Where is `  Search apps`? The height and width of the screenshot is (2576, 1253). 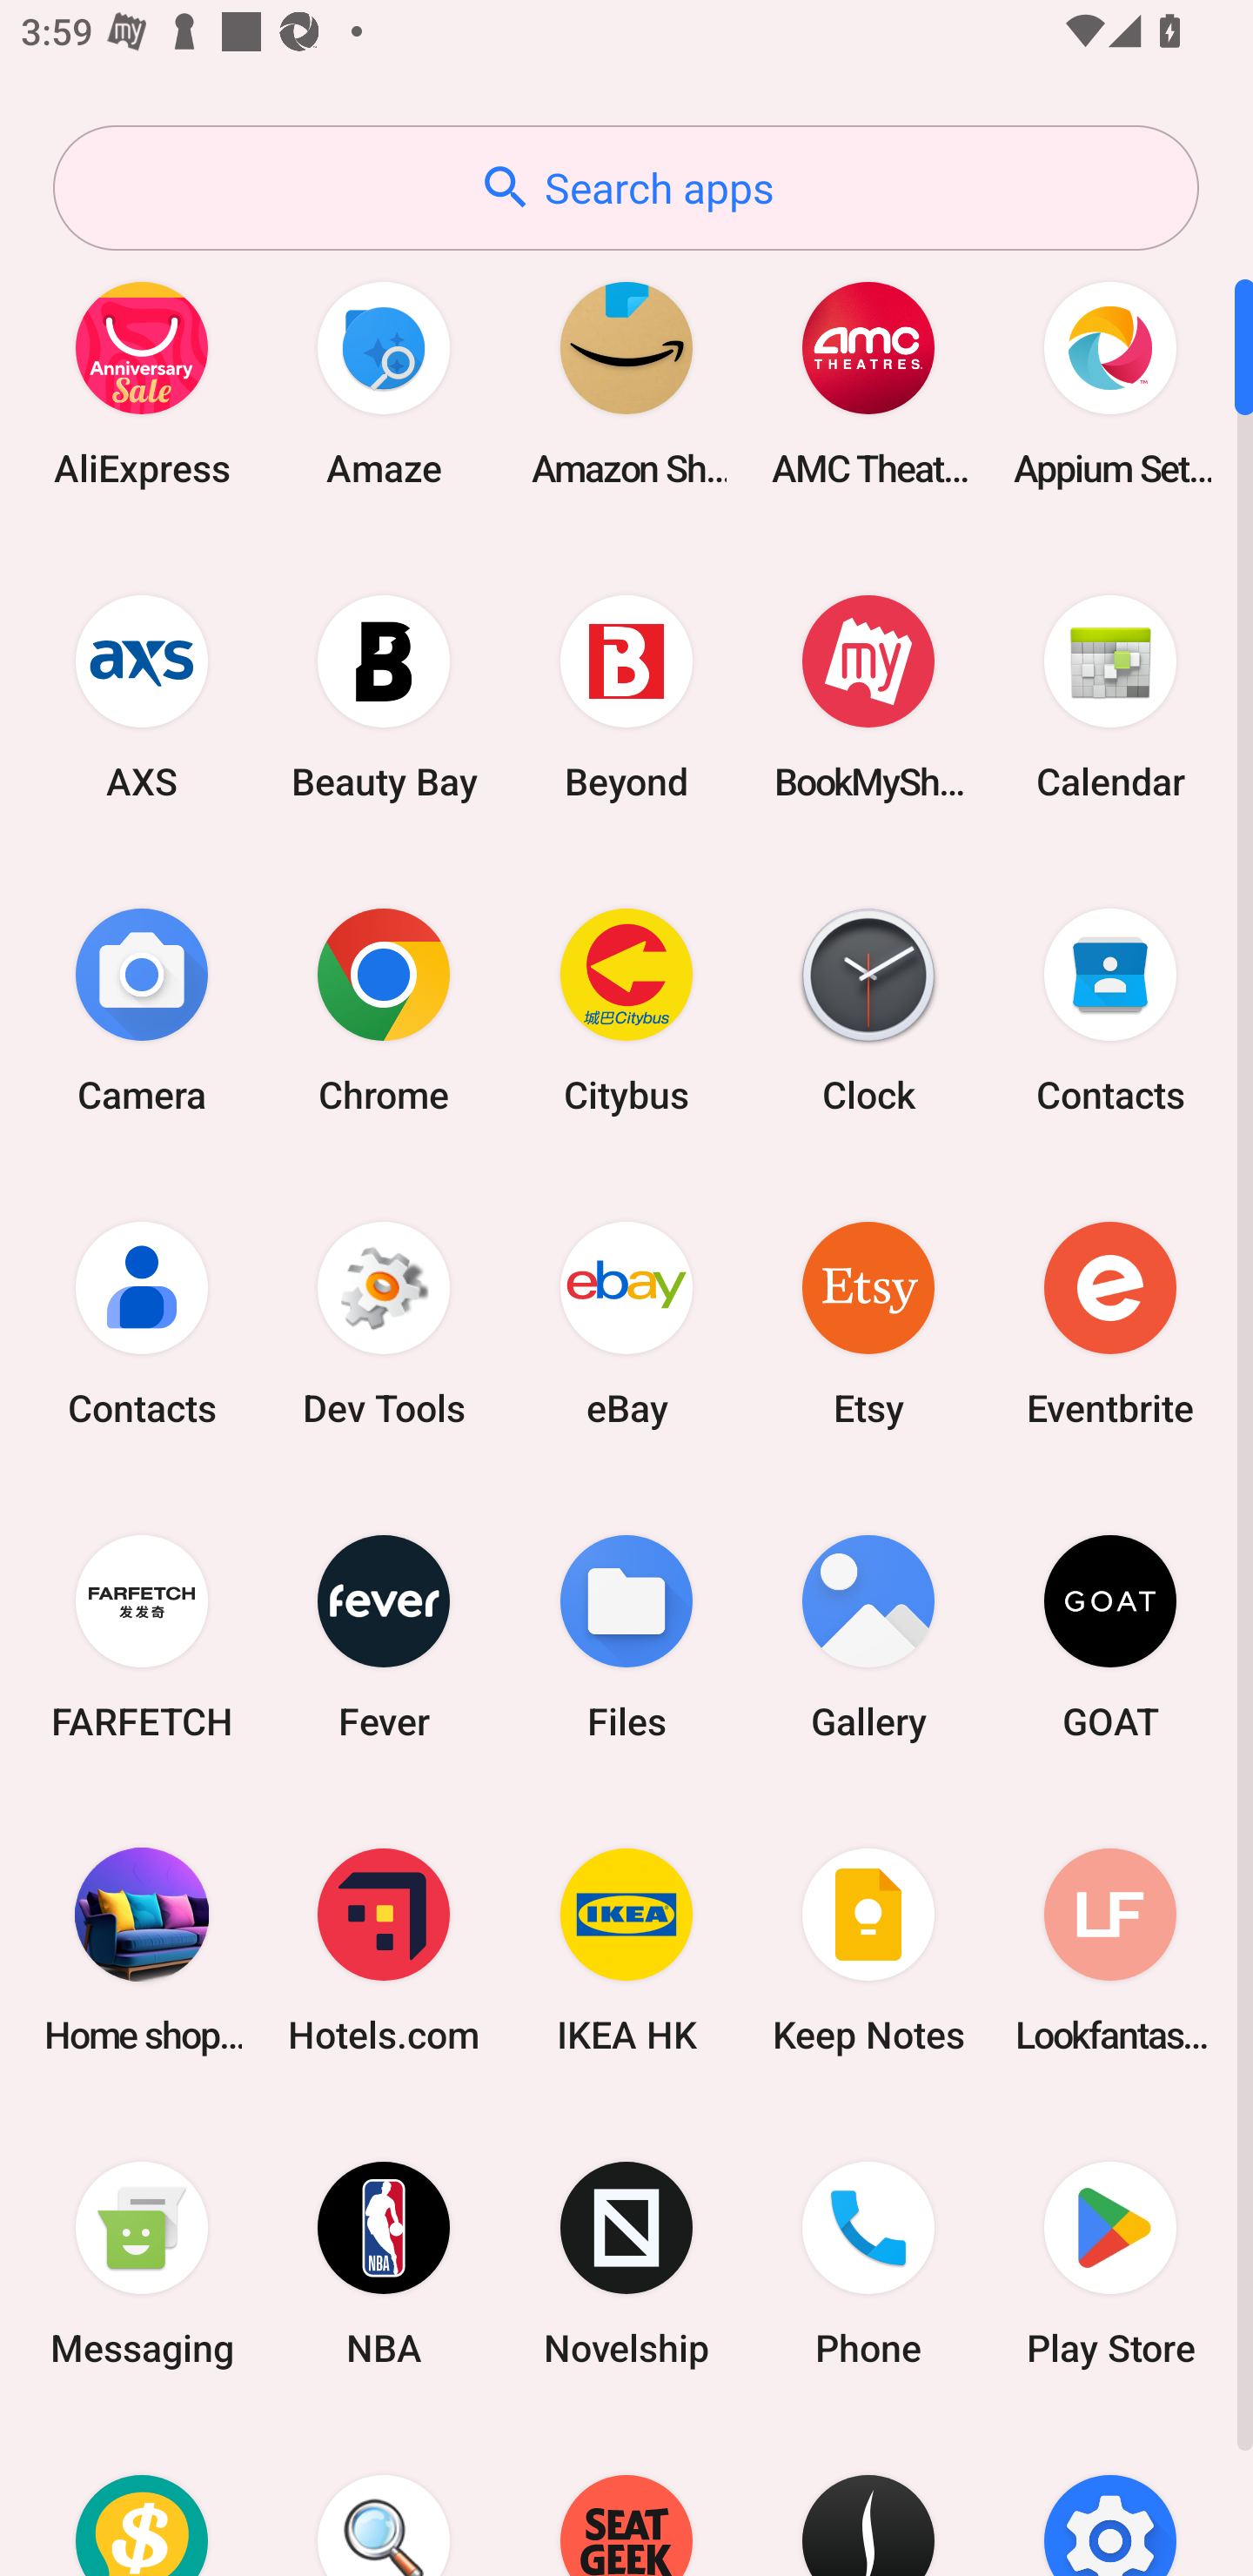   Search apps is located at coordinates (626, 188).